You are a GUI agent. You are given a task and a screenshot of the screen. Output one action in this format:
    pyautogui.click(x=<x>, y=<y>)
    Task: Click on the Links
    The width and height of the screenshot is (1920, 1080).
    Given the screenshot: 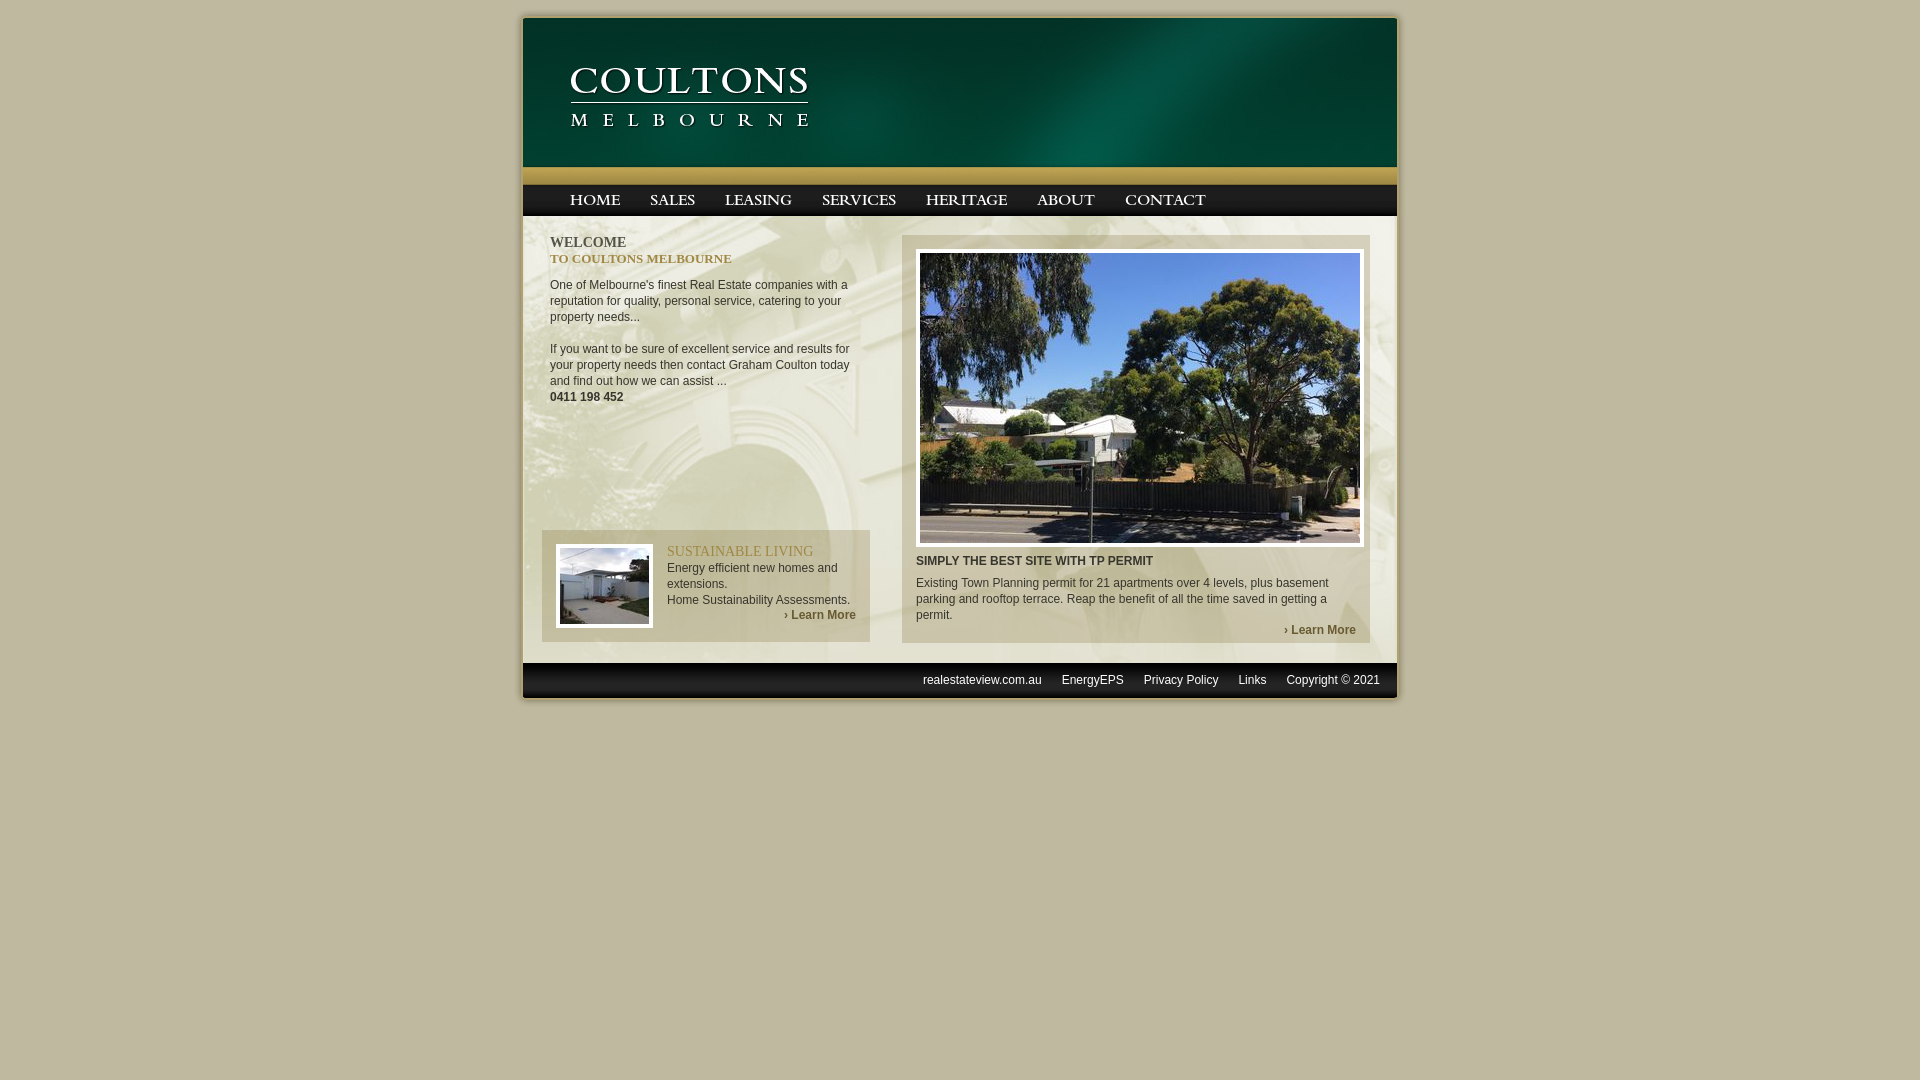 What is the action you would take?
    pyautogui.click(x=1252, y=680)
    